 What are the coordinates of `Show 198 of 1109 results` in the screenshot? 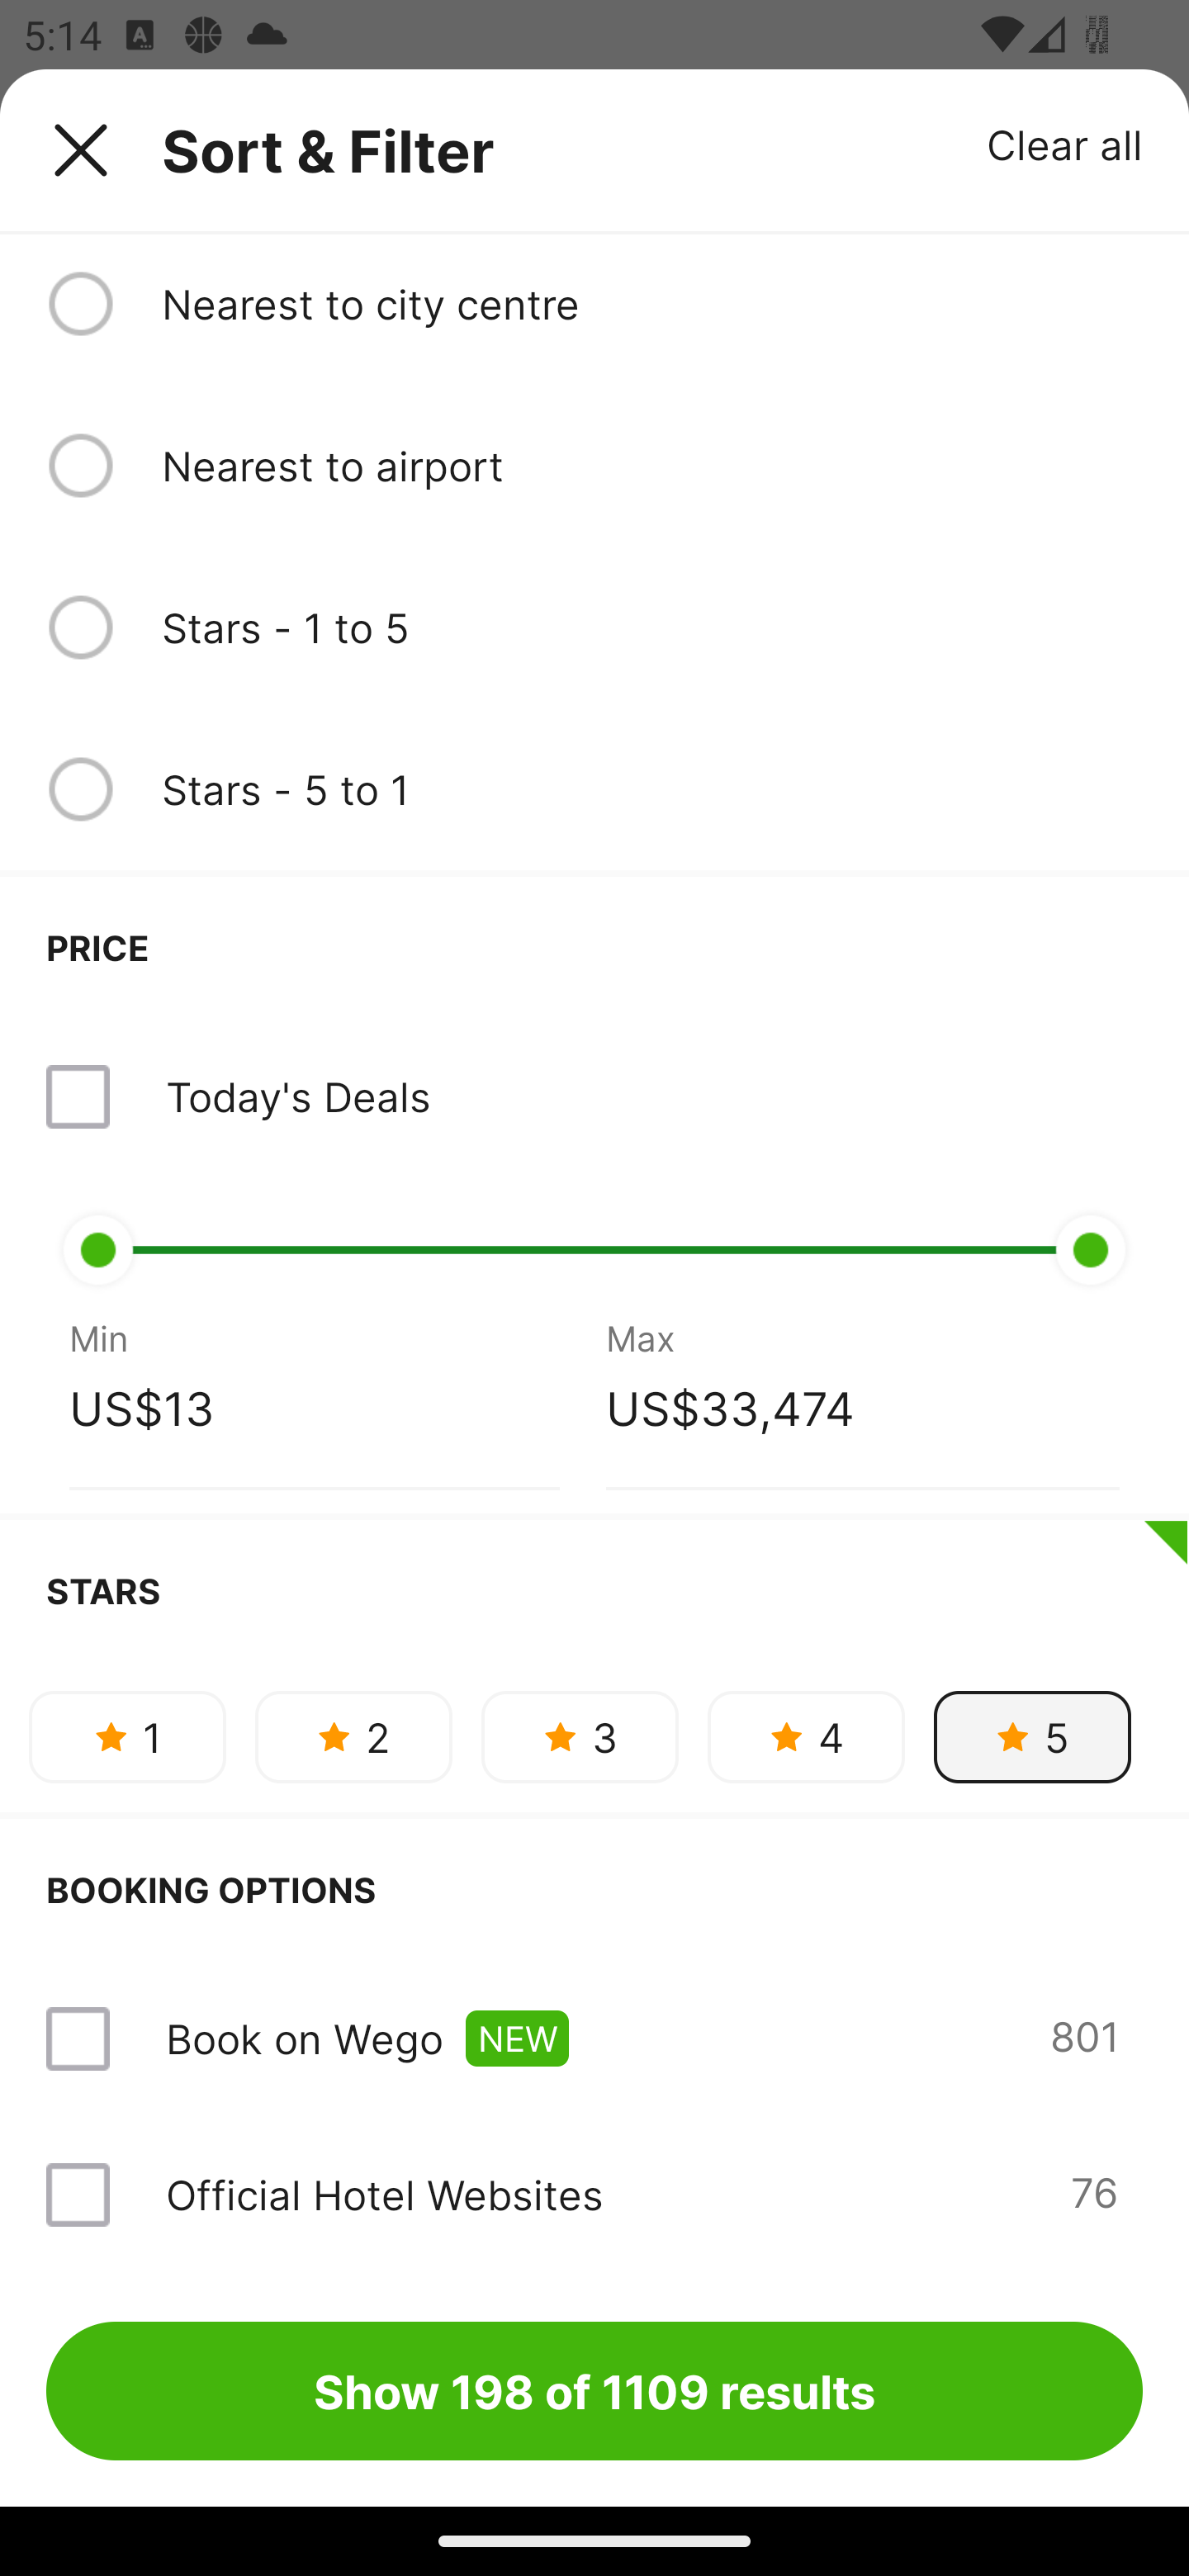 It's located at (594, 2390).